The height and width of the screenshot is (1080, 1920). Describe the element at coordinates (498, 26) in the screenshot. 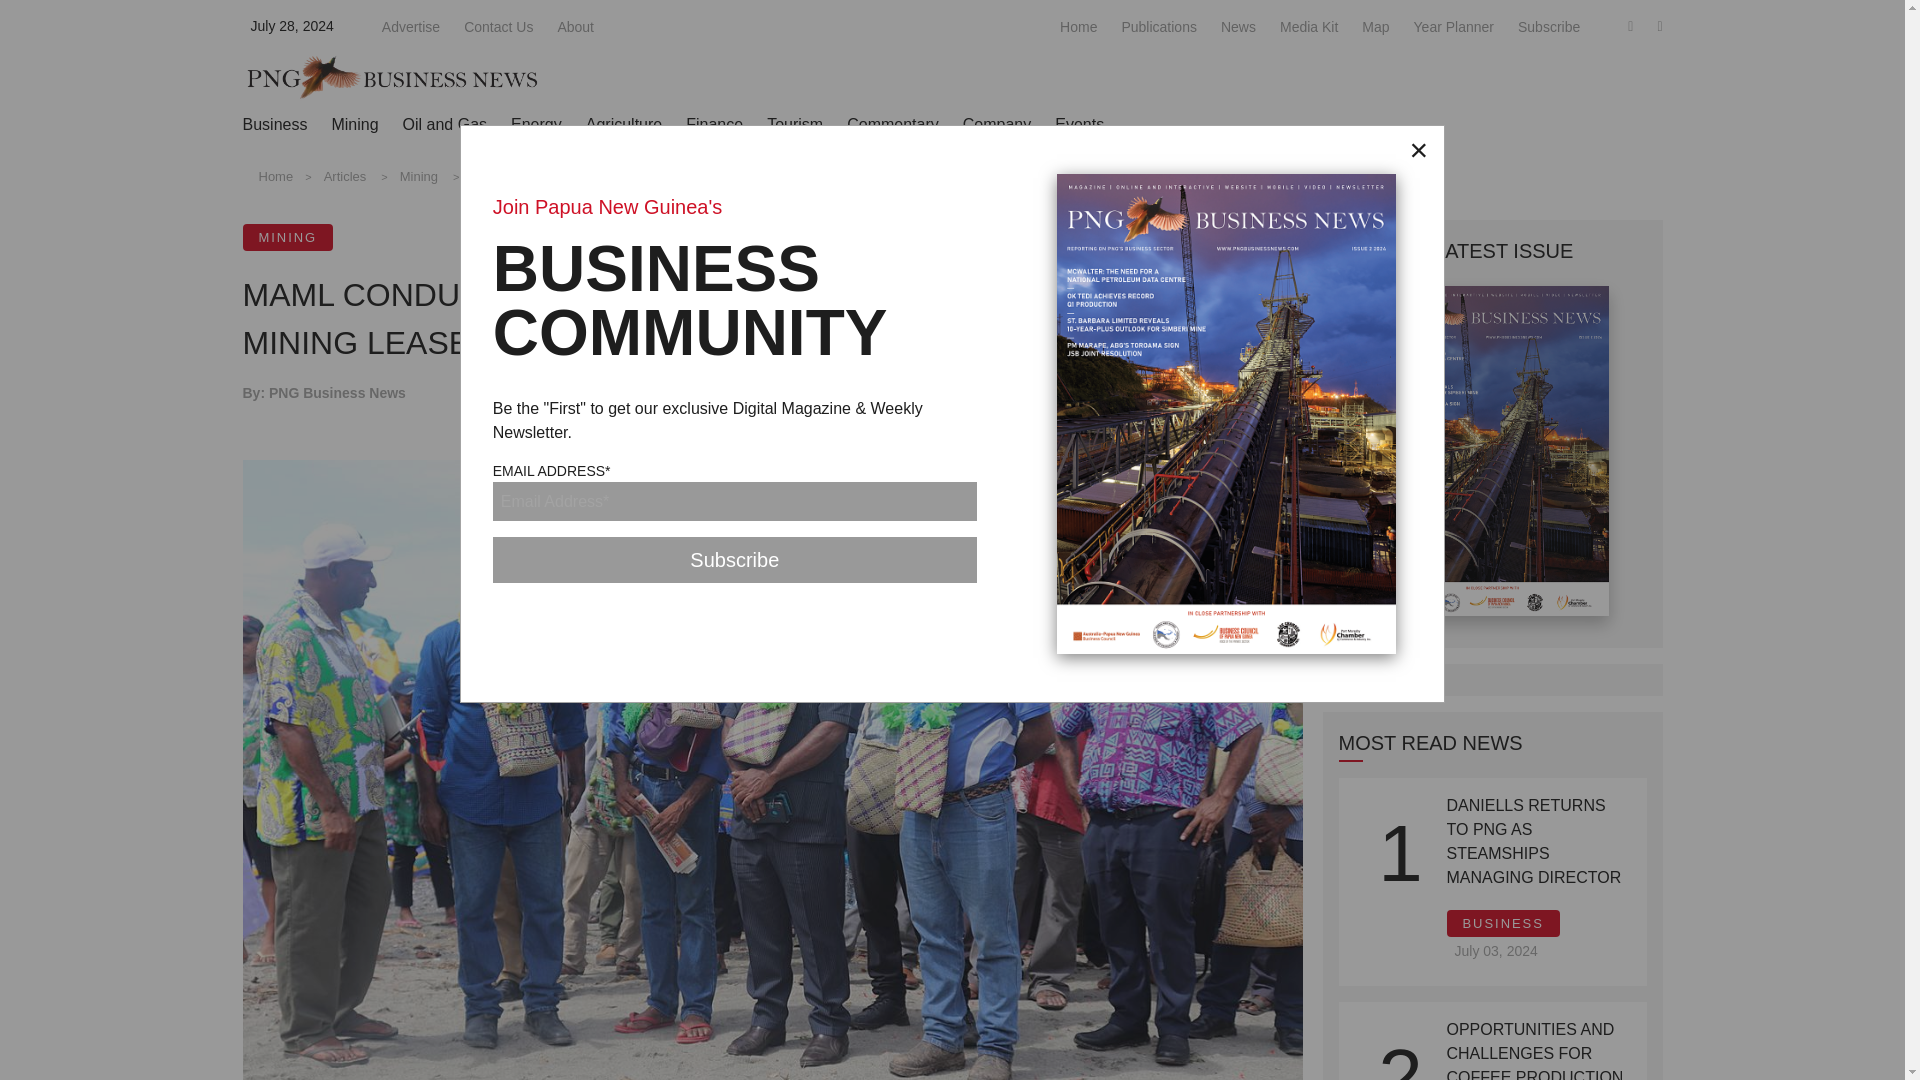

I see `Contact Us` at that location.